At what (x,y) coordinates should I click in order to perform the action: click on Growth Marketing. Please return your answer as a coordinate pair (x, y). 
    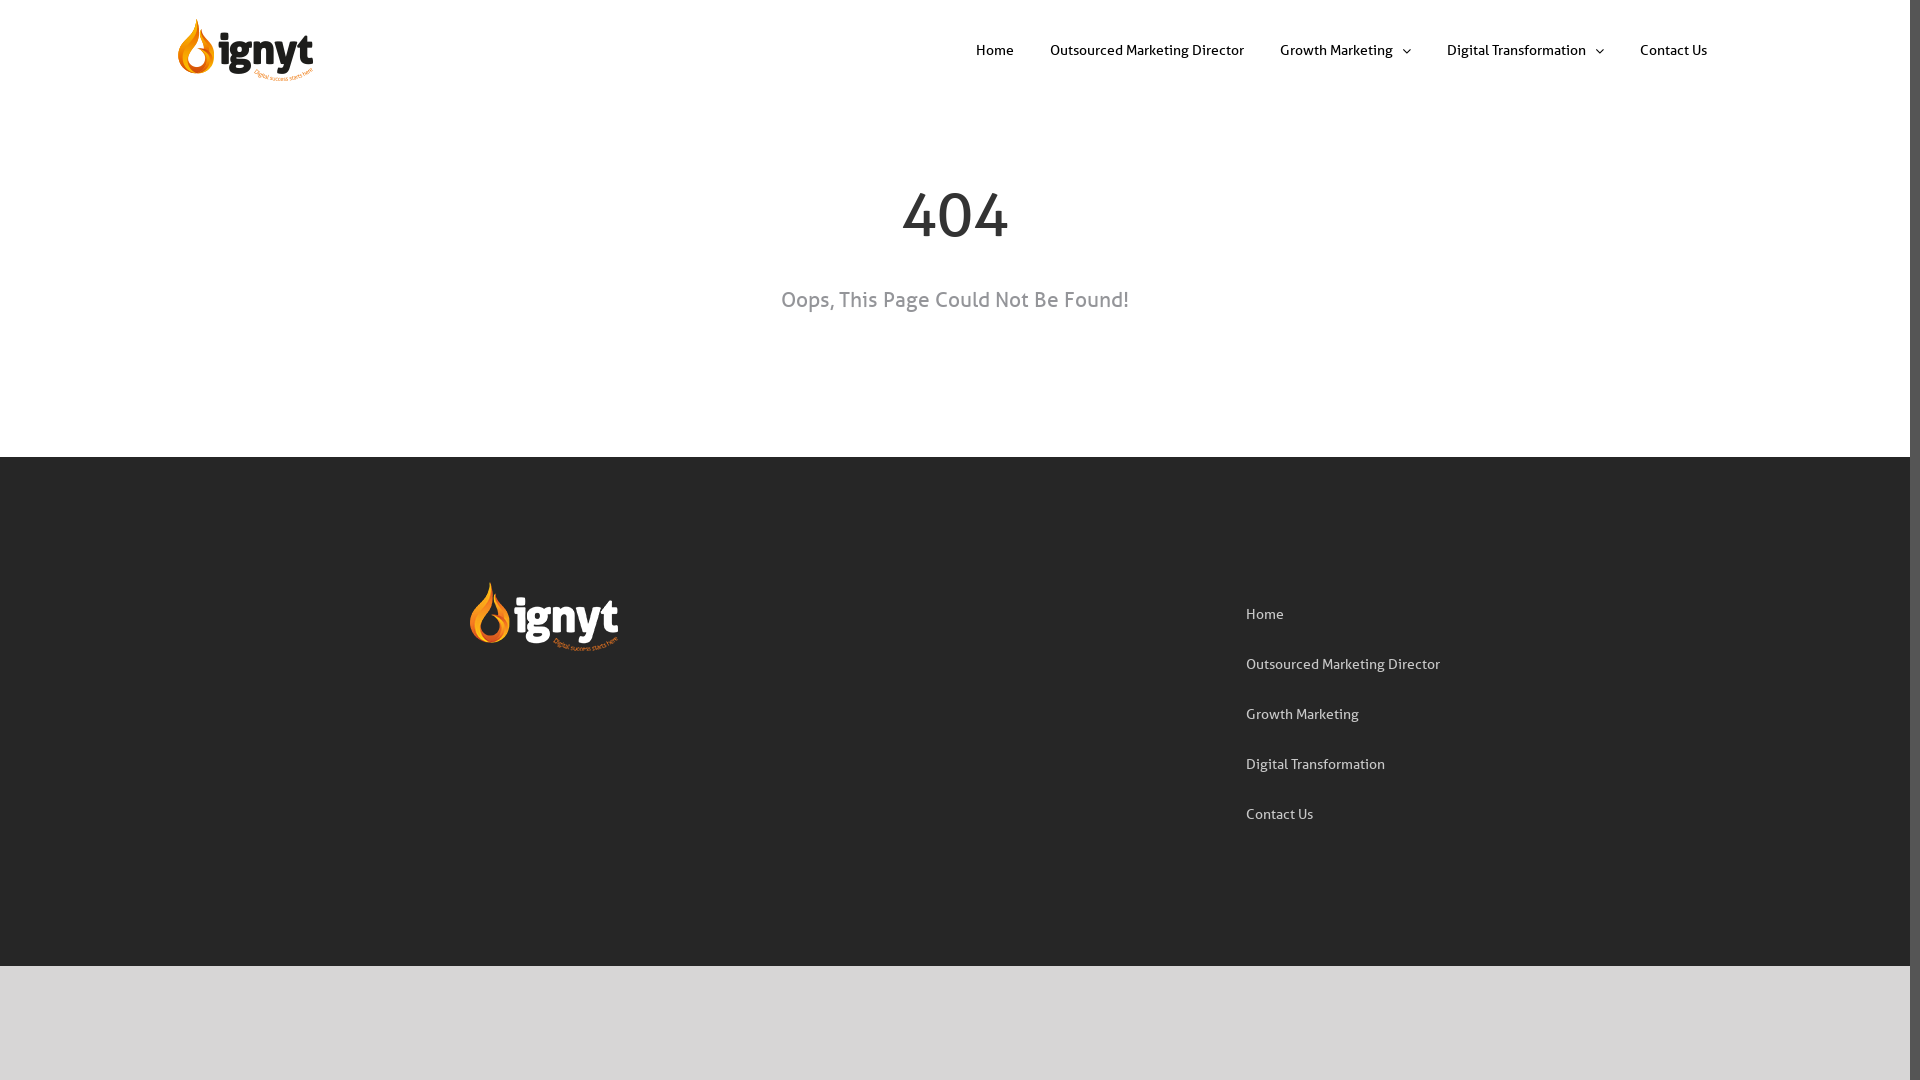
    Looking at the image, I should click on (1302, 714).